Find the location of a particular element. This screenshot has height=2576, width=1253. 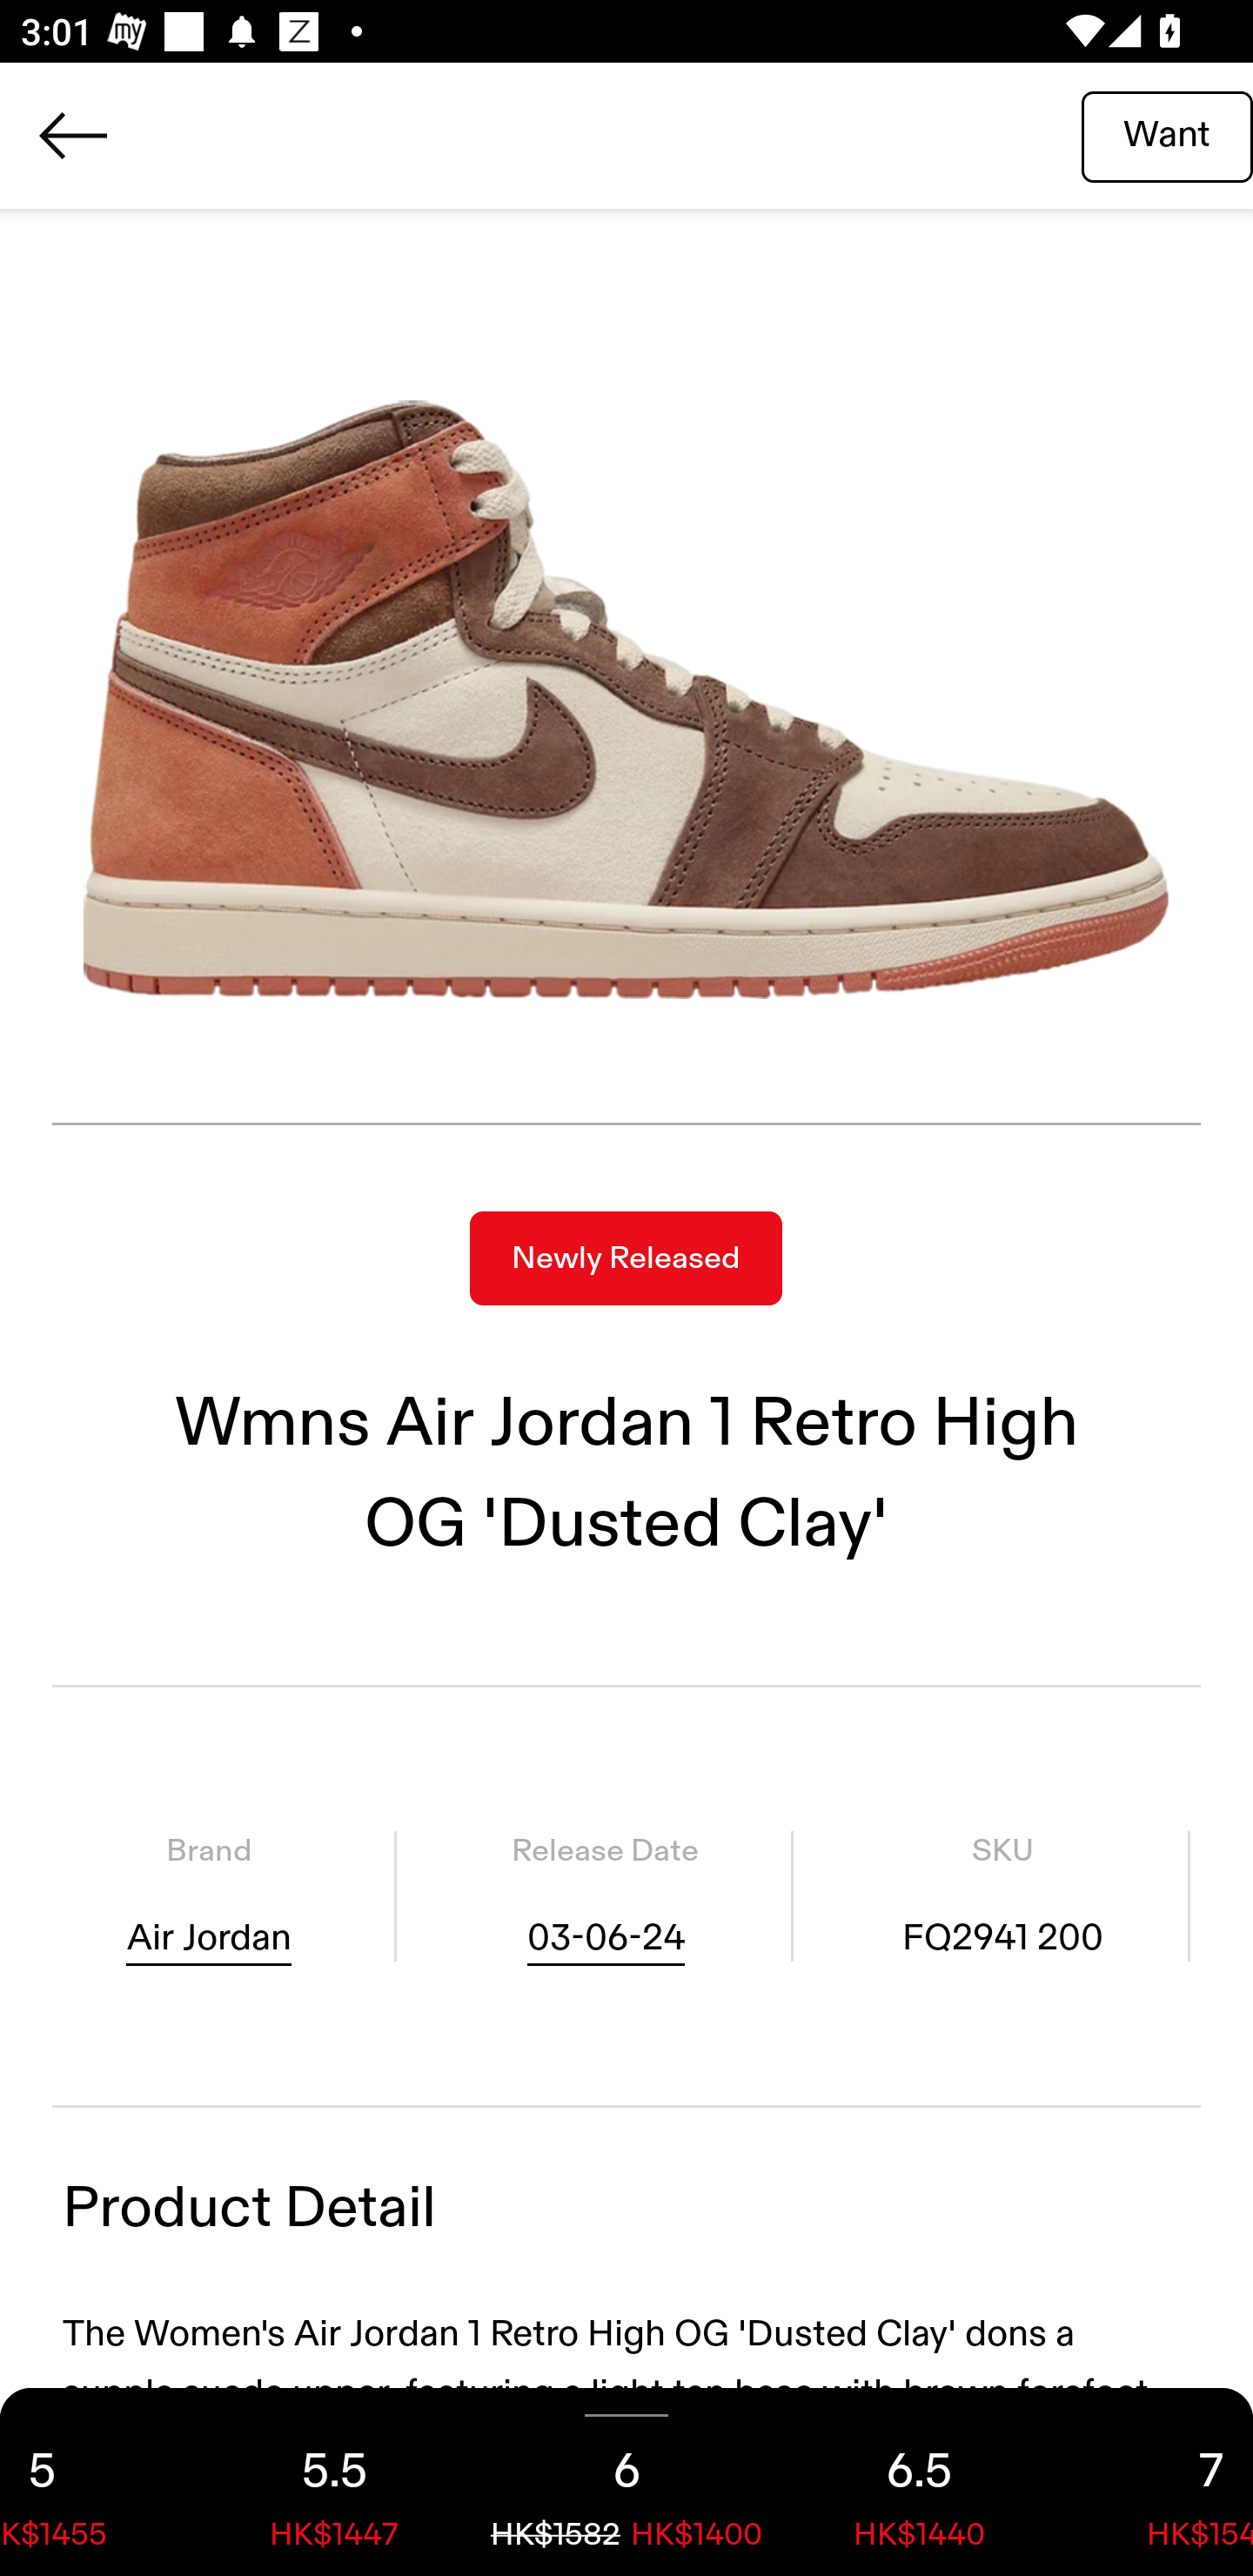

6.5 HK$1440 is located at coordinates (919, 2482).